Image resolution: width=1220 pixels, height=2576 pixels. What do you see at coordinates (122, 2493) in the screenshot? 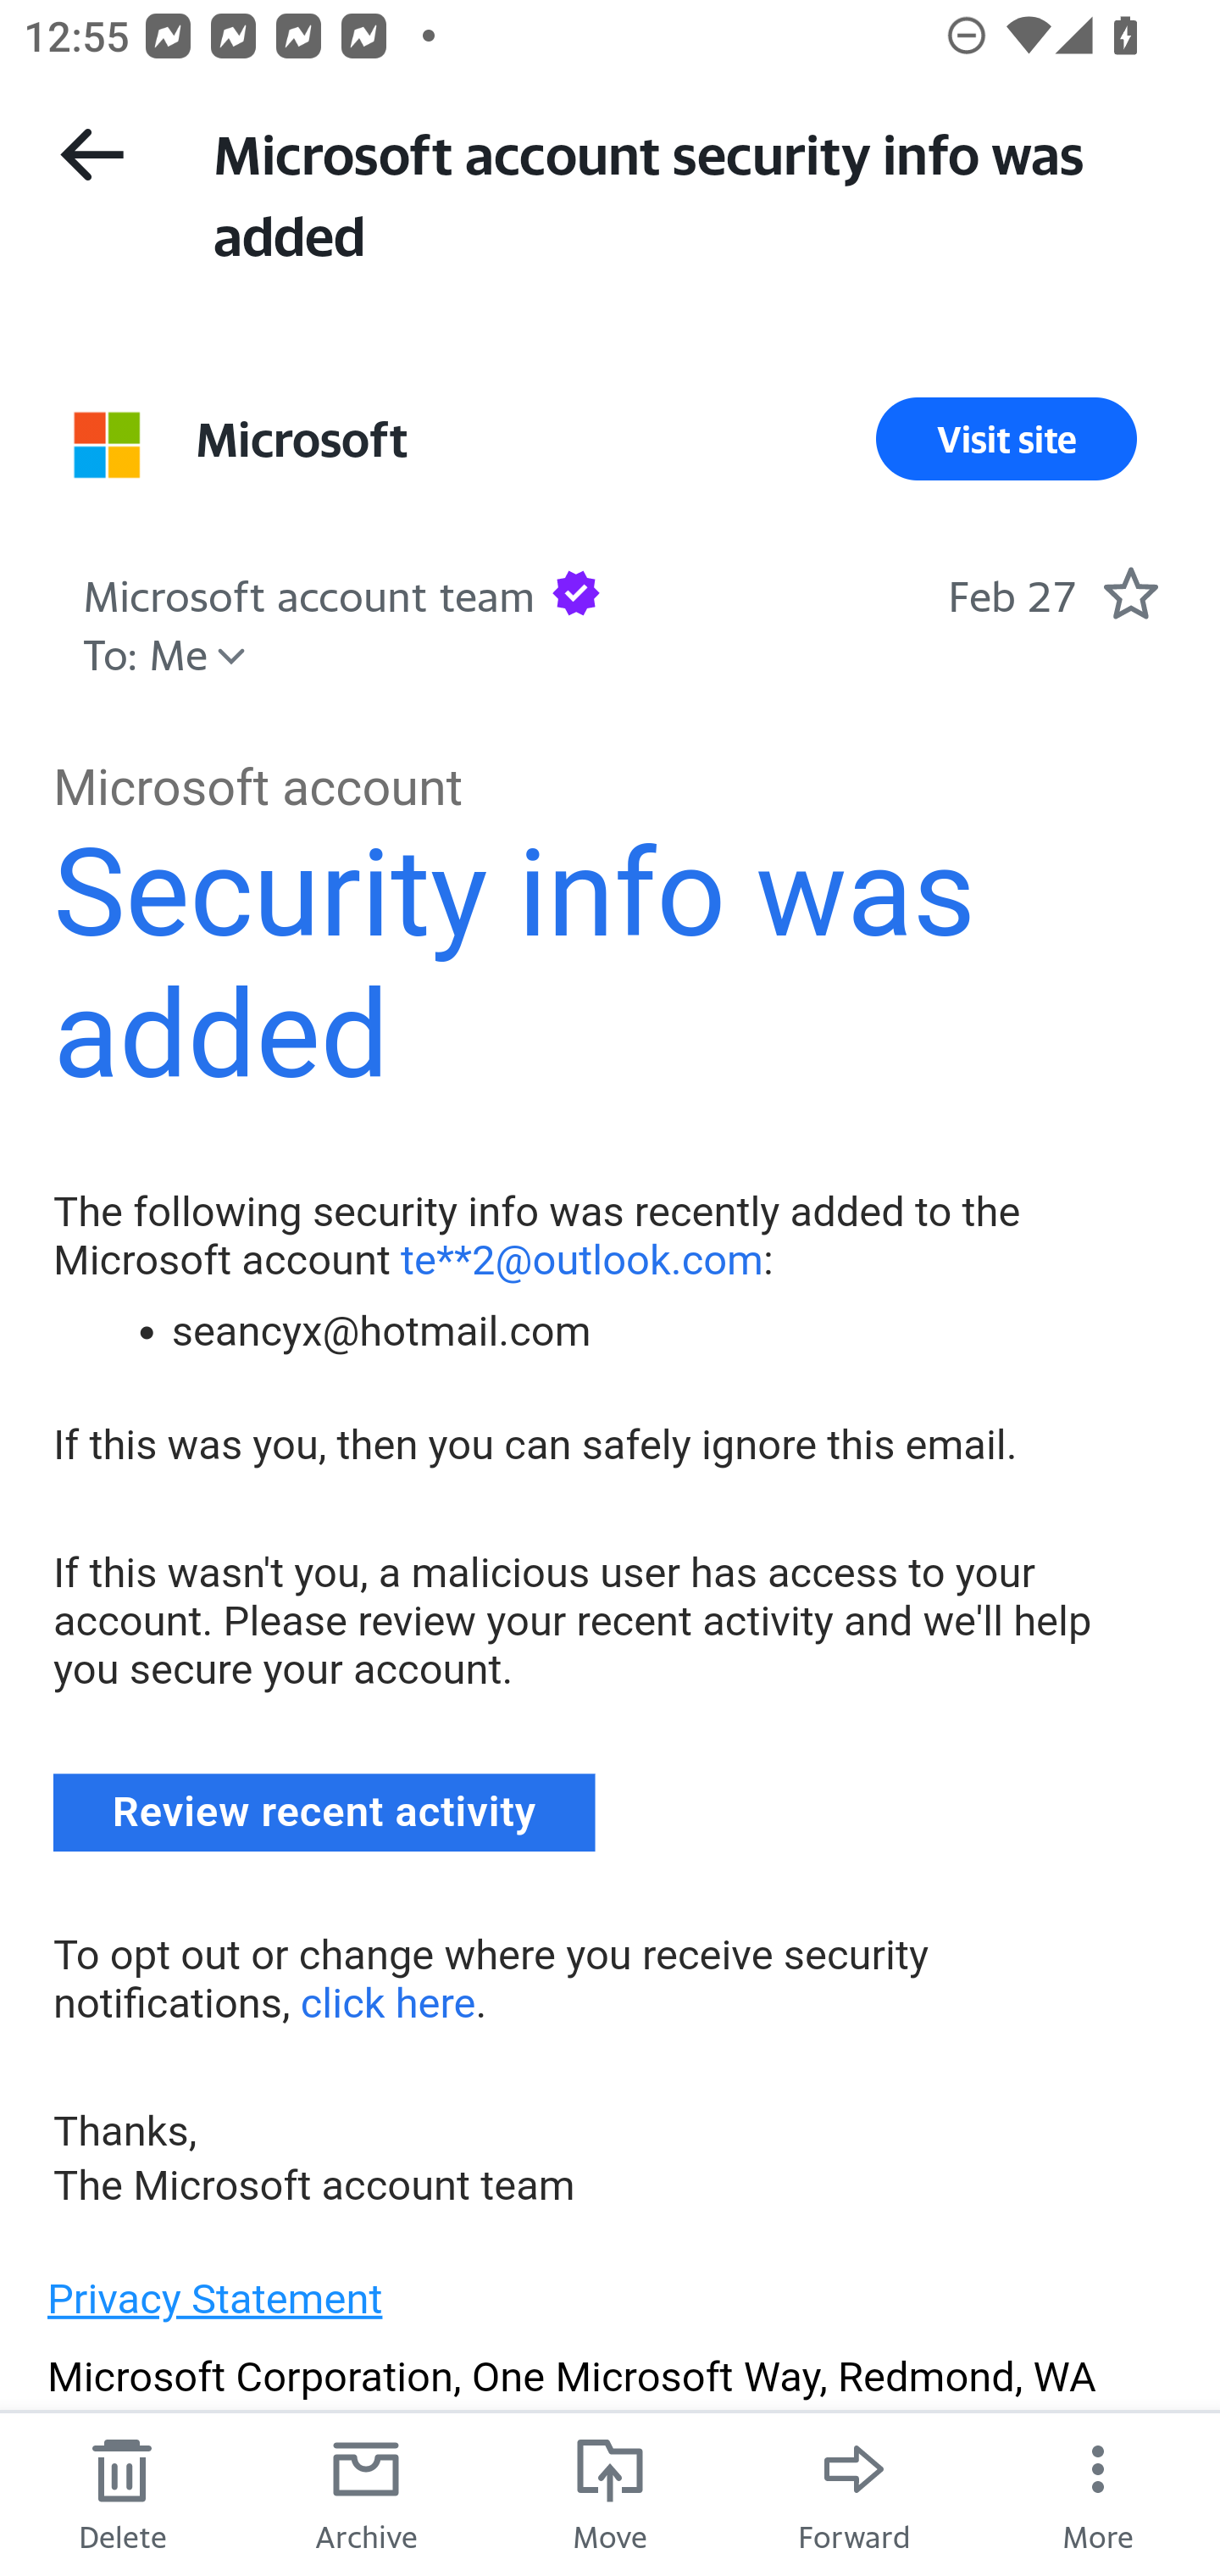
I see `Delete` at bounding box center [122, 2493].